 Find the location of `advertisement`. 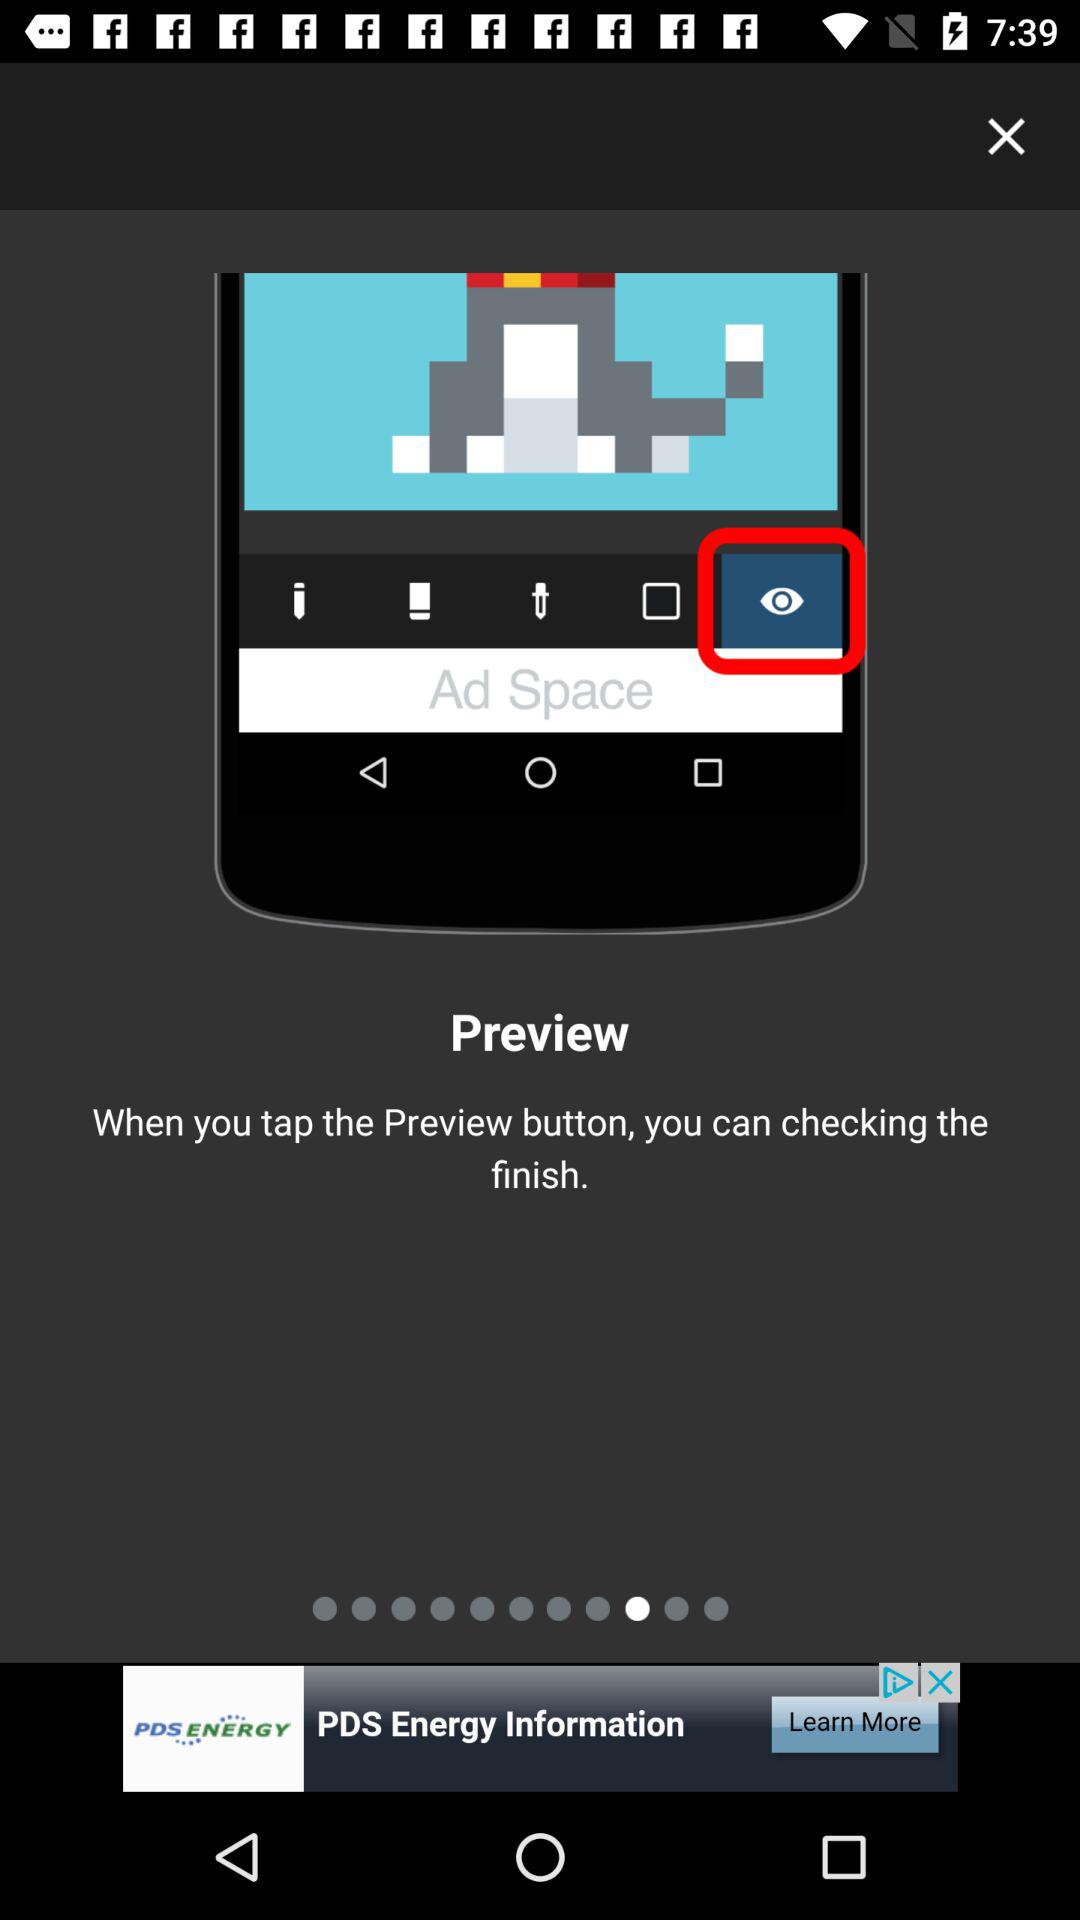

advertisement is located at coordinates (540, 1728).